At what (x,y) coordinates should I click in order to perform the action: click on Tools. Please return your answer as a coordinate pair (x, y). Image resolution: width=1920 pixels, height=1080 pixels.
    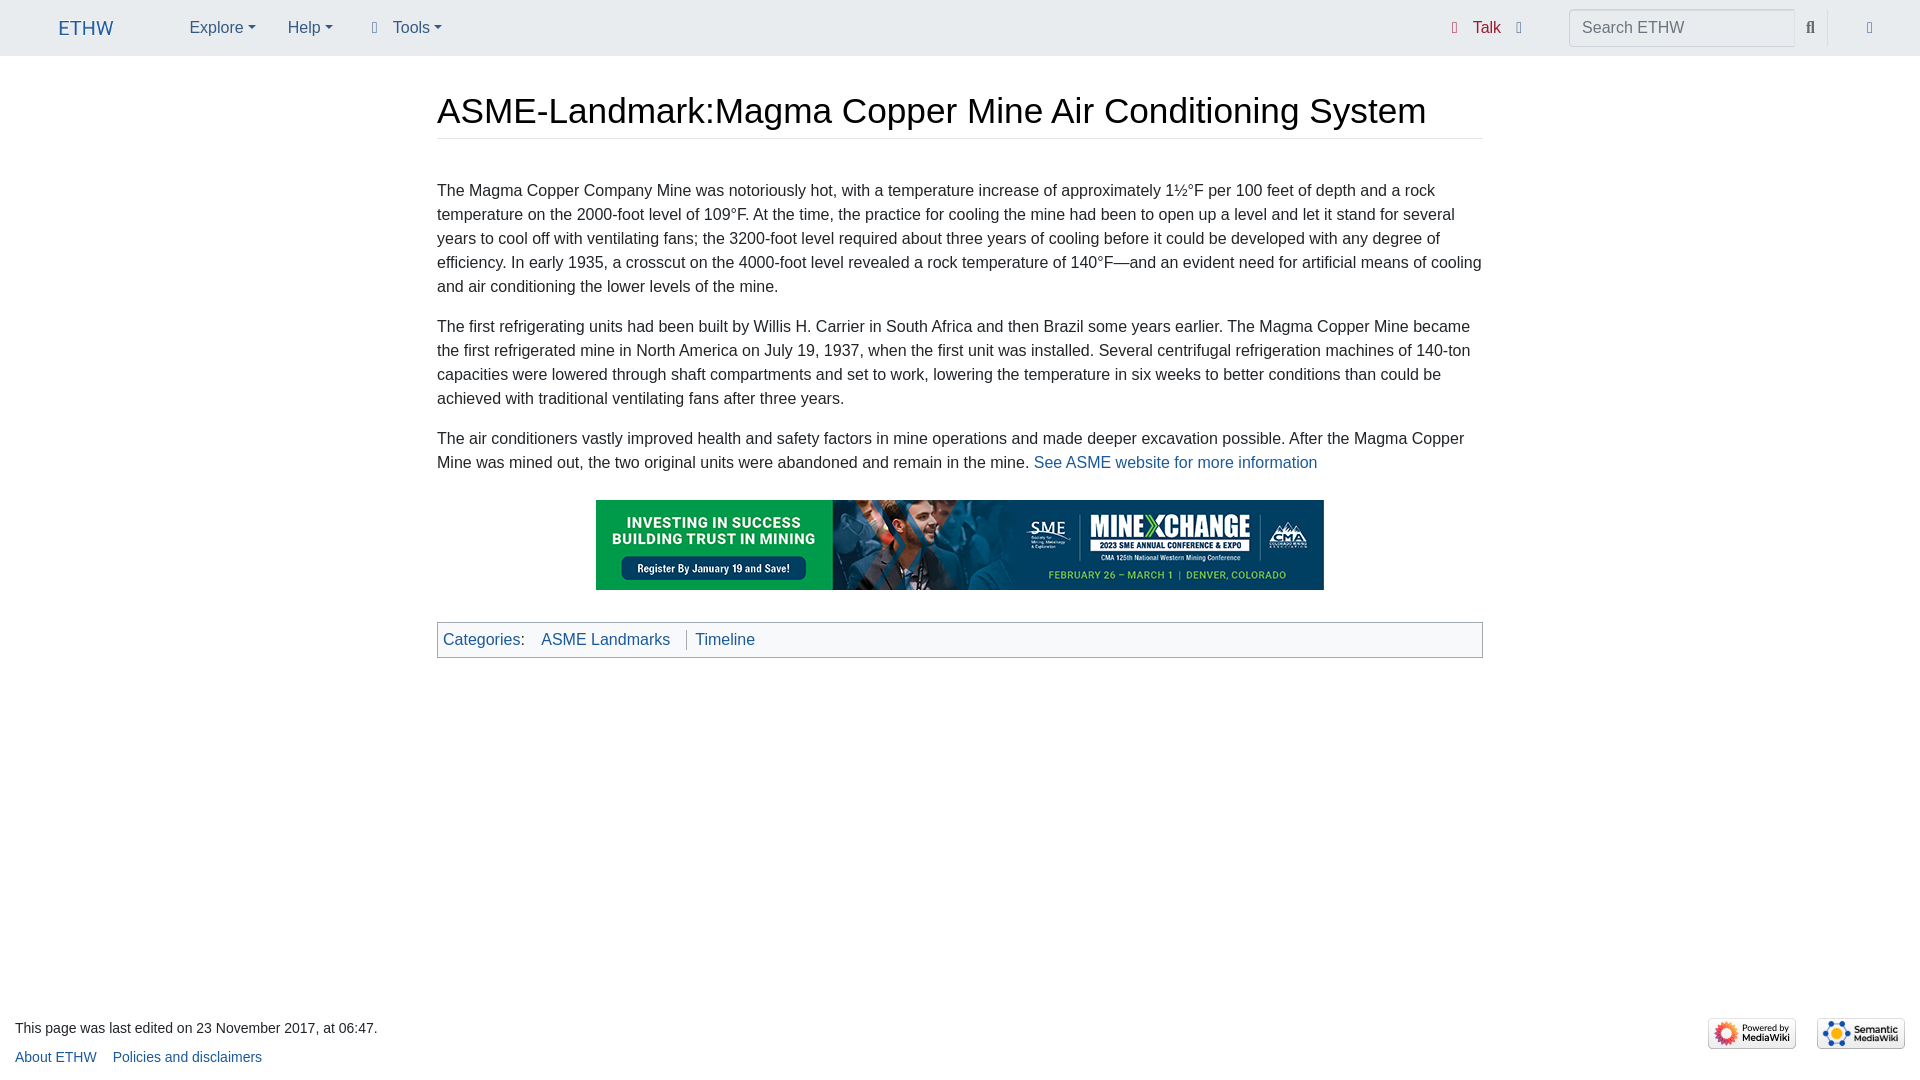
    Looking at the image, I should click on (404, 27).